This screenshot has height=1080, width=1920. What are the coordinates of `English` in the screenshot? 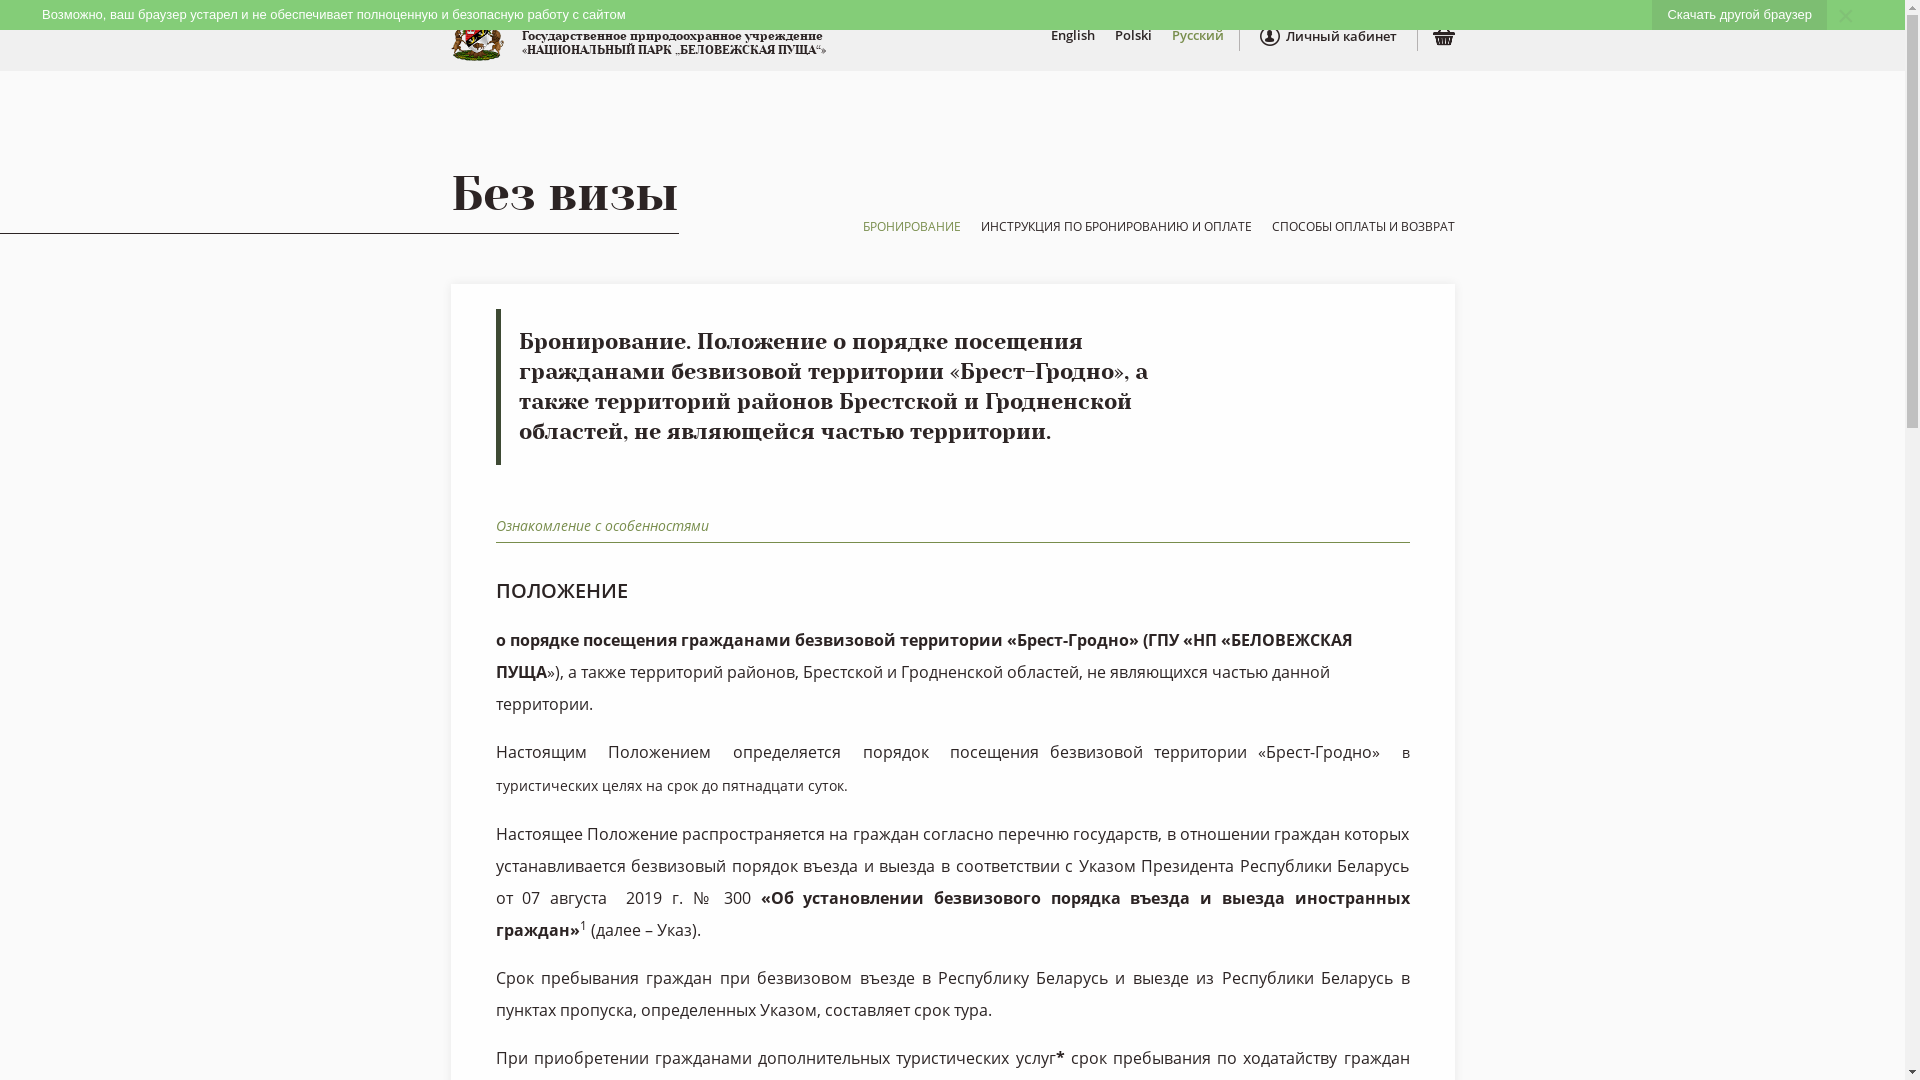 It's located at (1072, 36).